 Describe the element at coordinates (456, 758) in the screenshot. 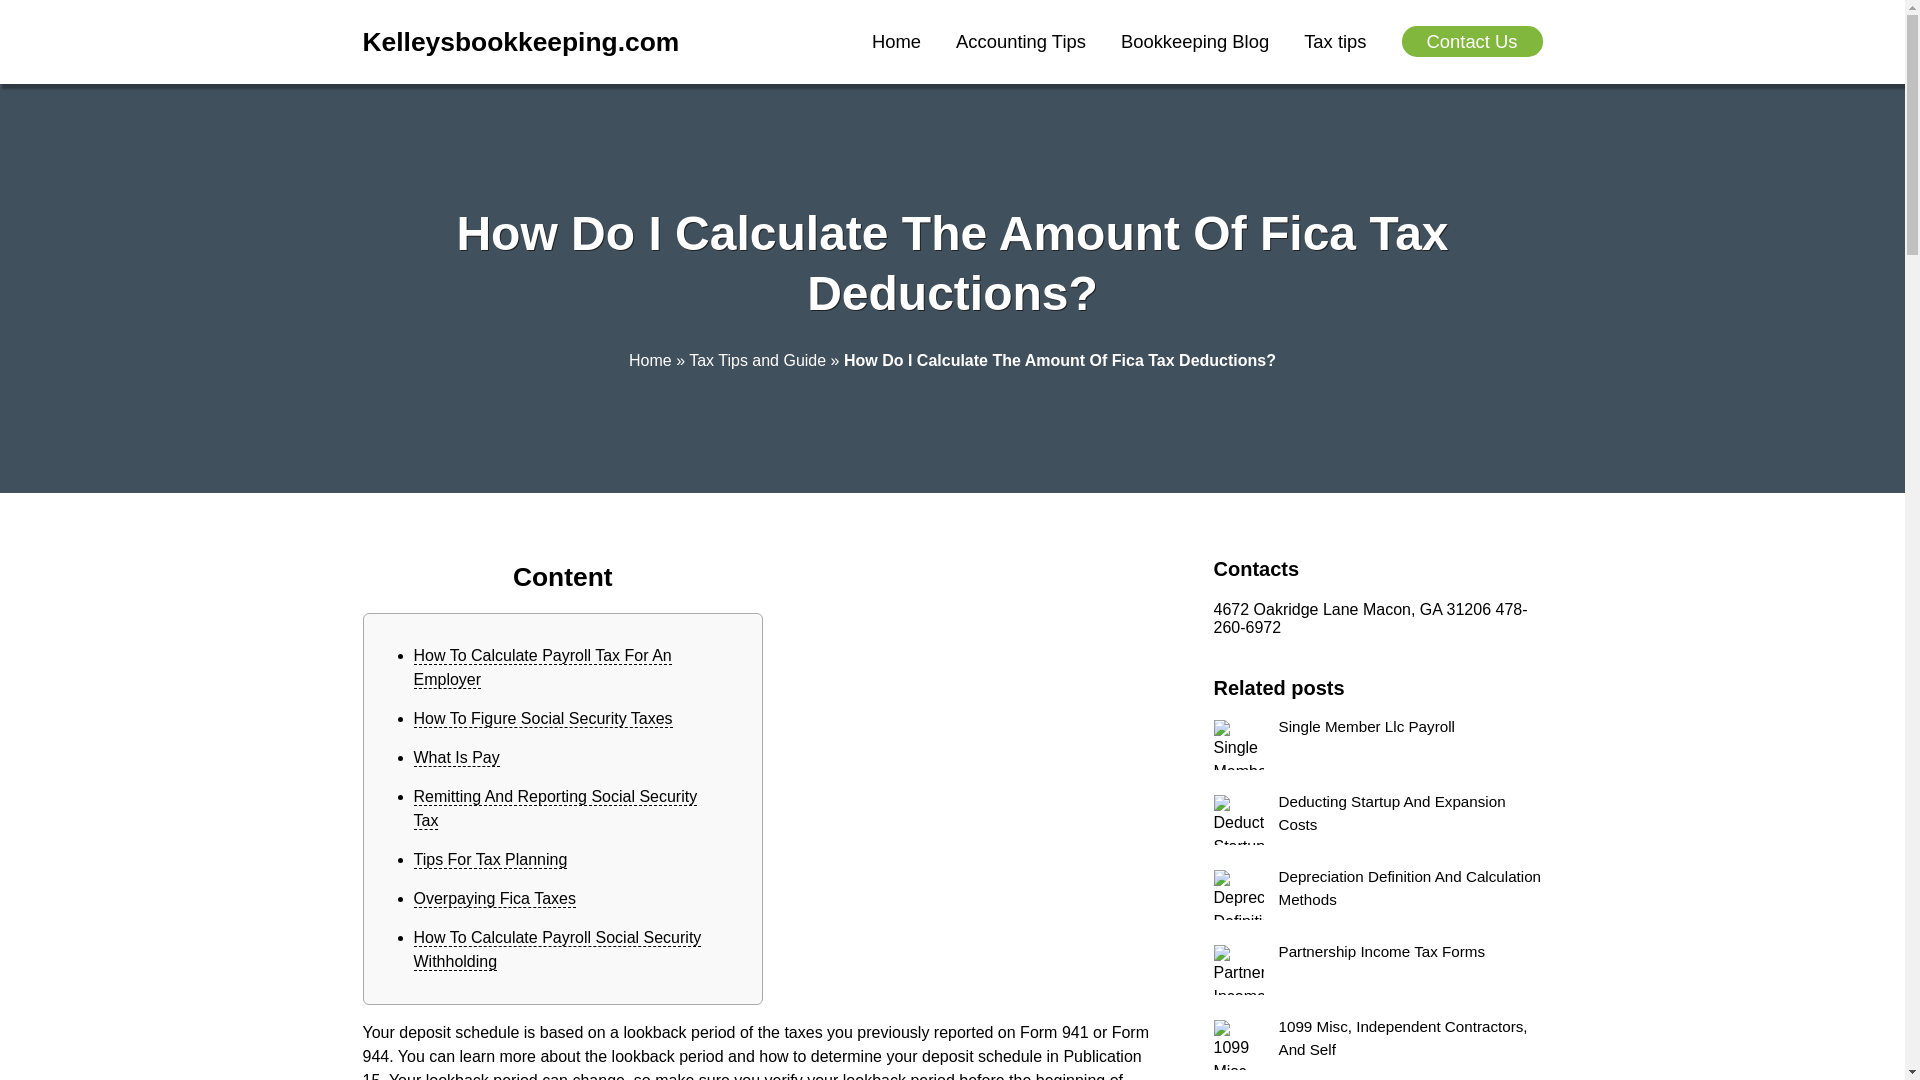

I see `What Is Pay` at that location.